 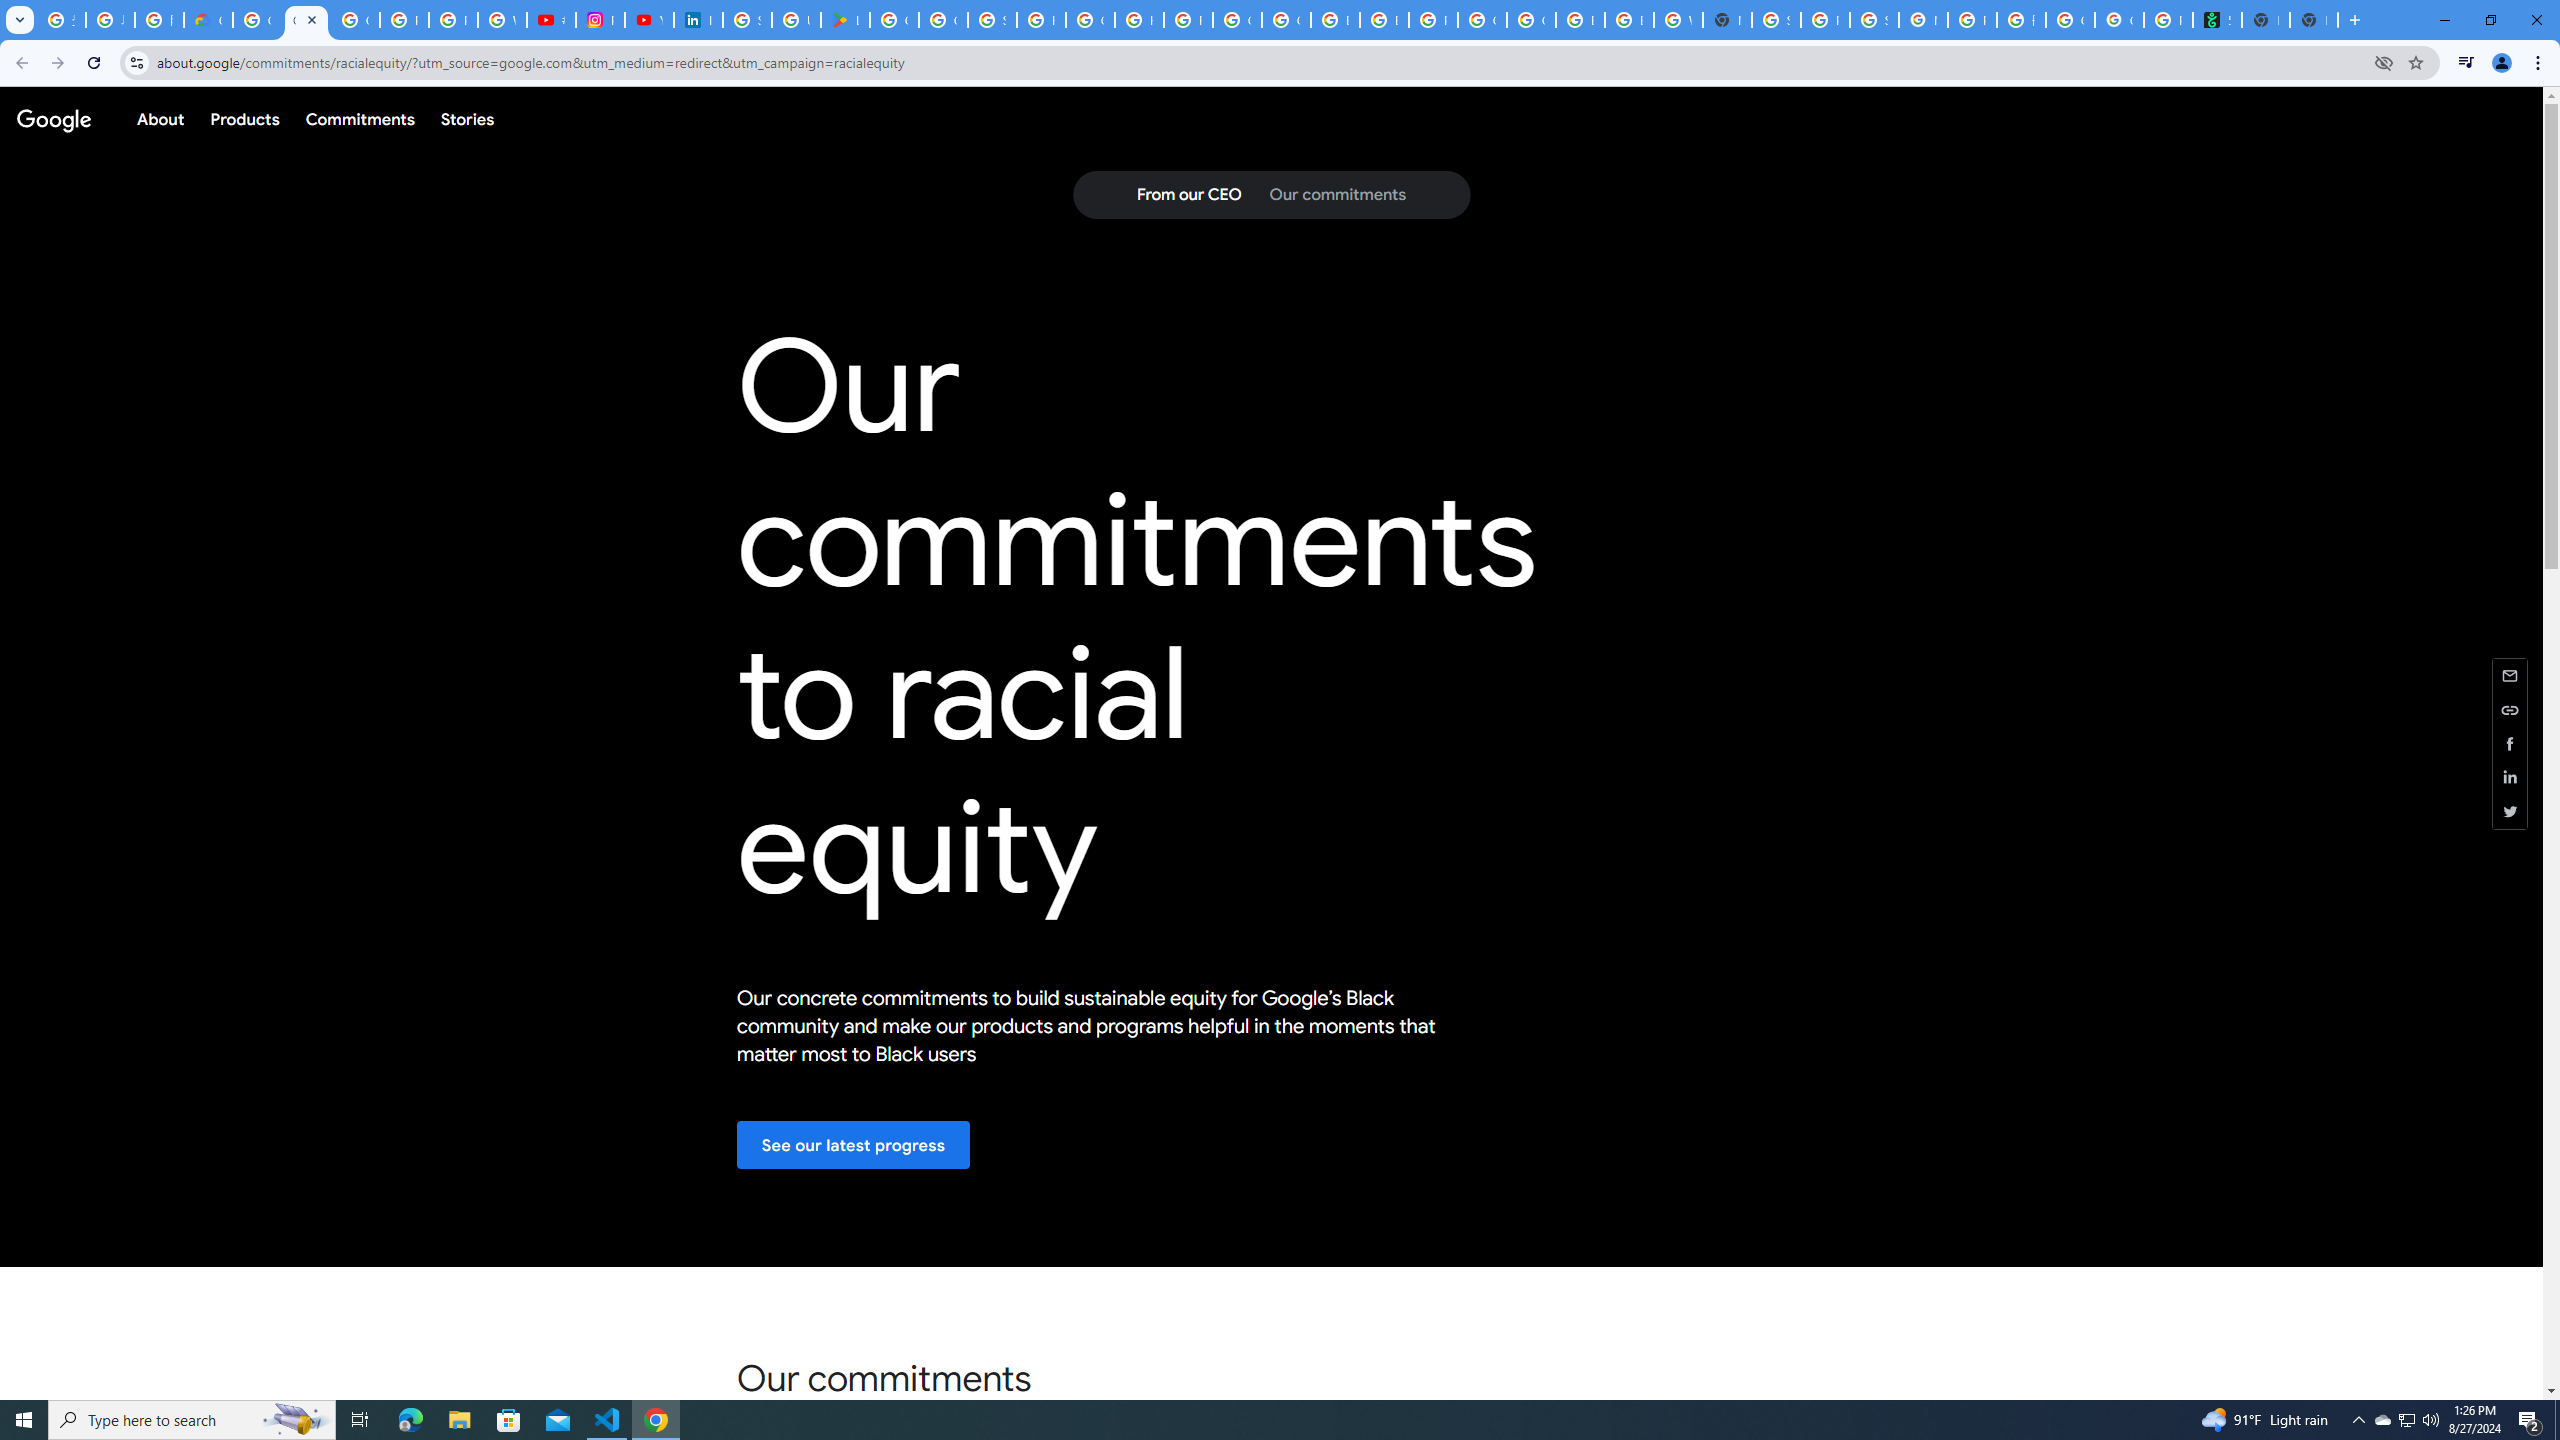 I want to click on From our CEO: Jump to page section, so click(x=1188, y=195).